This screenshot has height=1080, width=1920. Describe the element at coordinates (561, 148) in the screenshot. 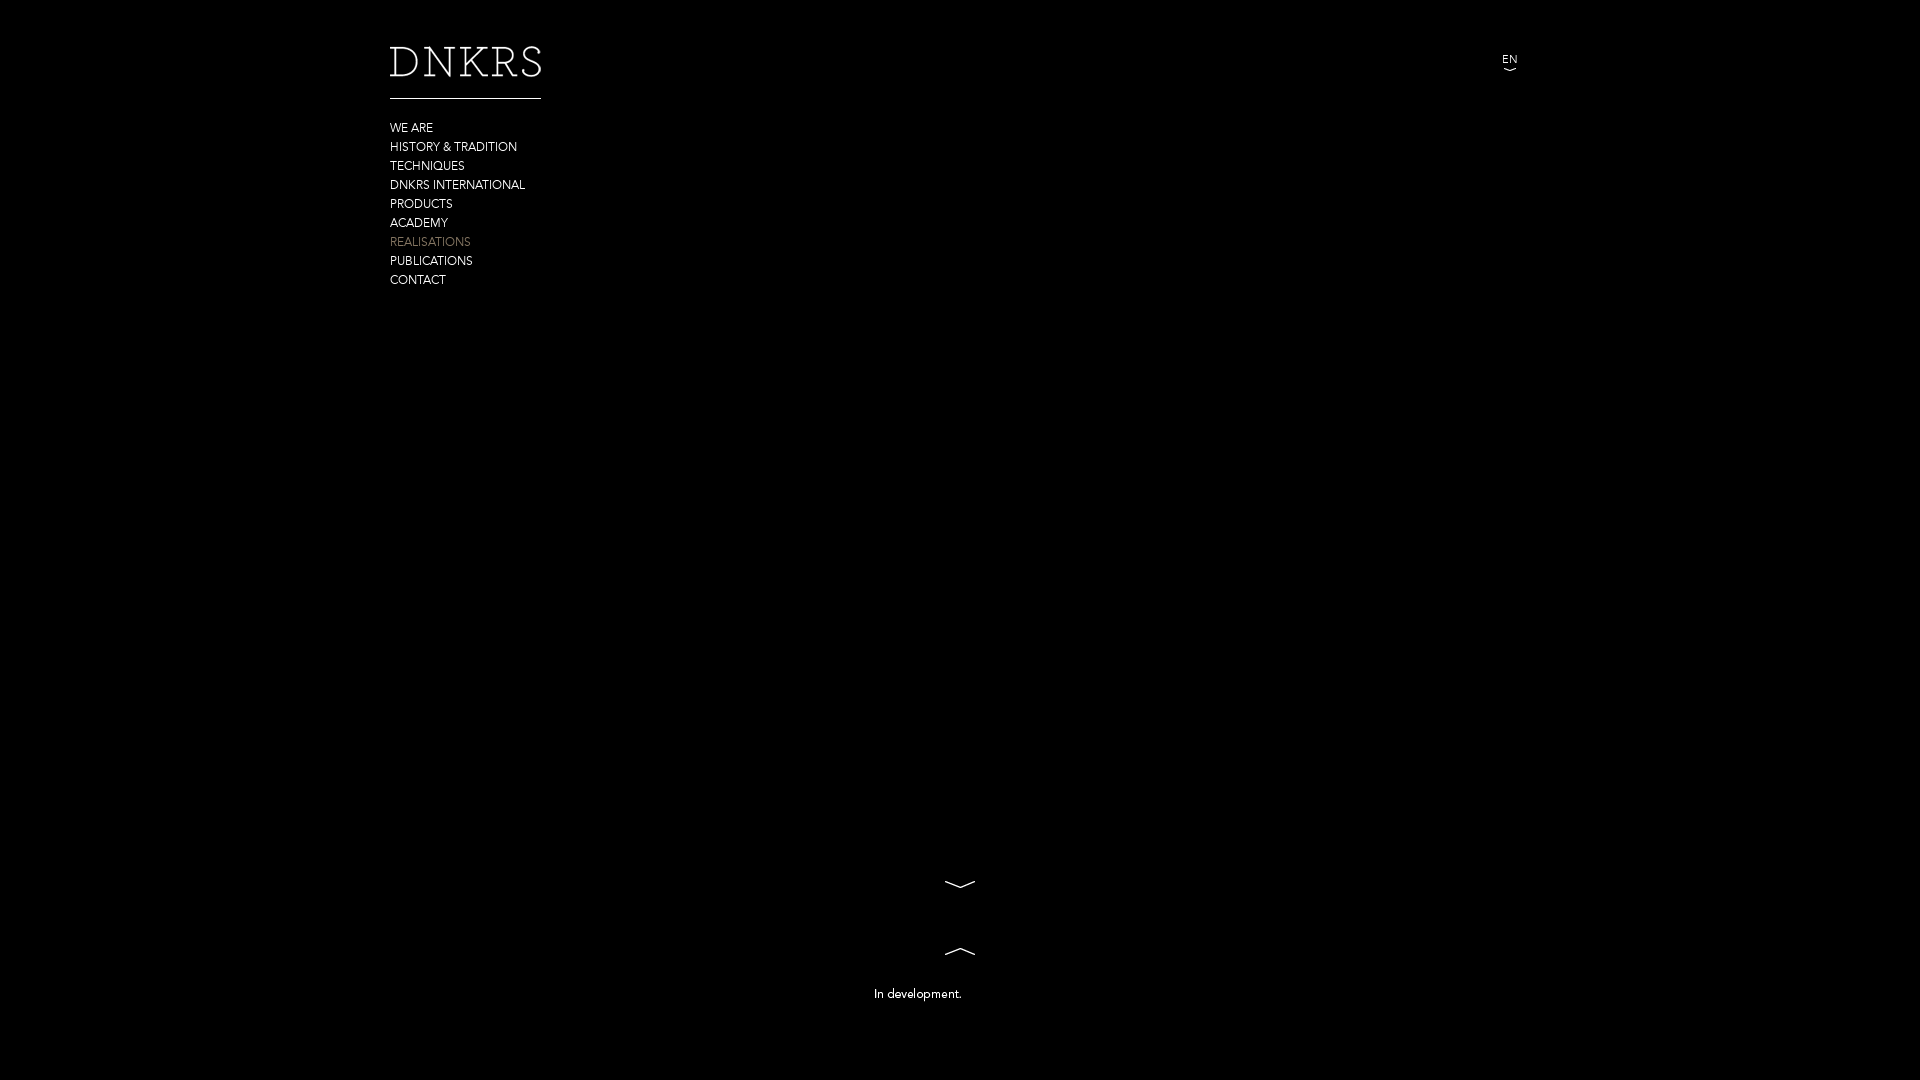

I see `HISTORY & TRADITION` at that location.